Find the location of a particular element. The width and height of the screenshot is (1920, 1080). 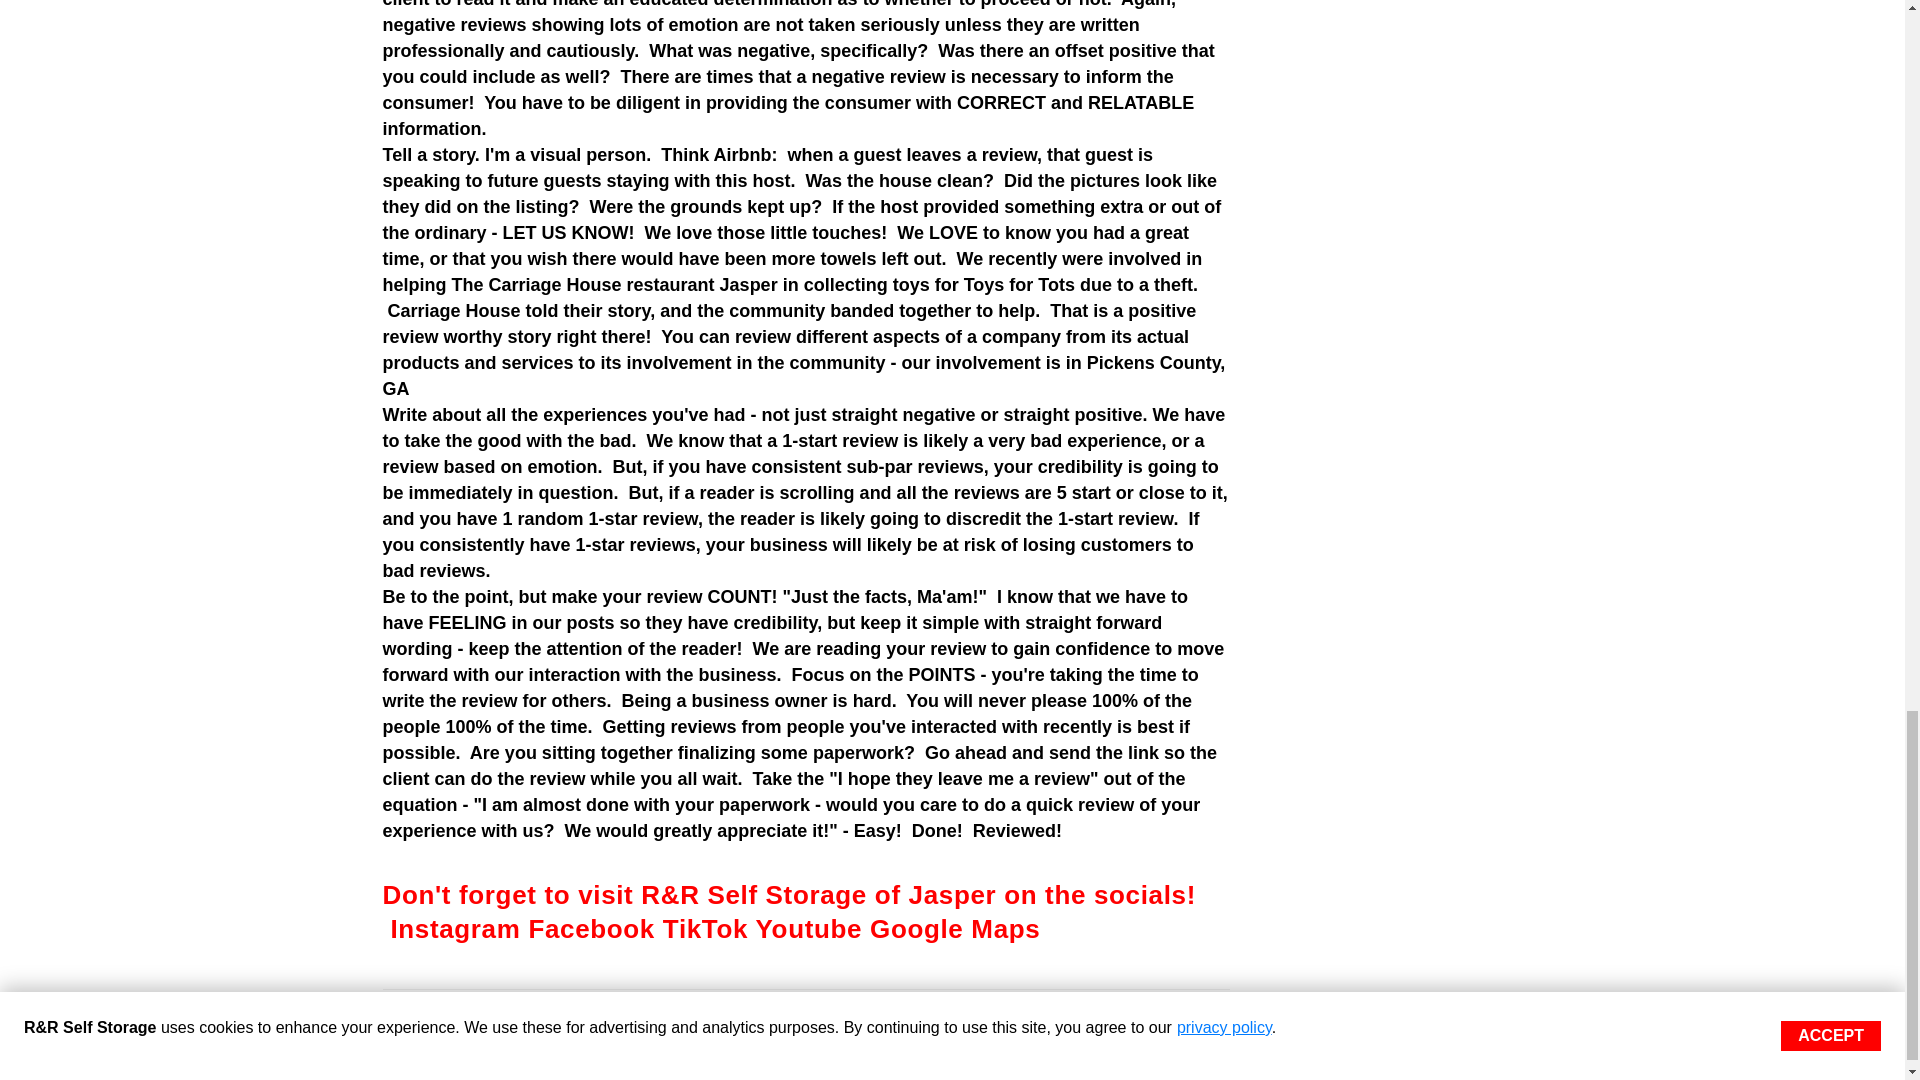

Pickens County, GA is located at coordinates (806, 376).